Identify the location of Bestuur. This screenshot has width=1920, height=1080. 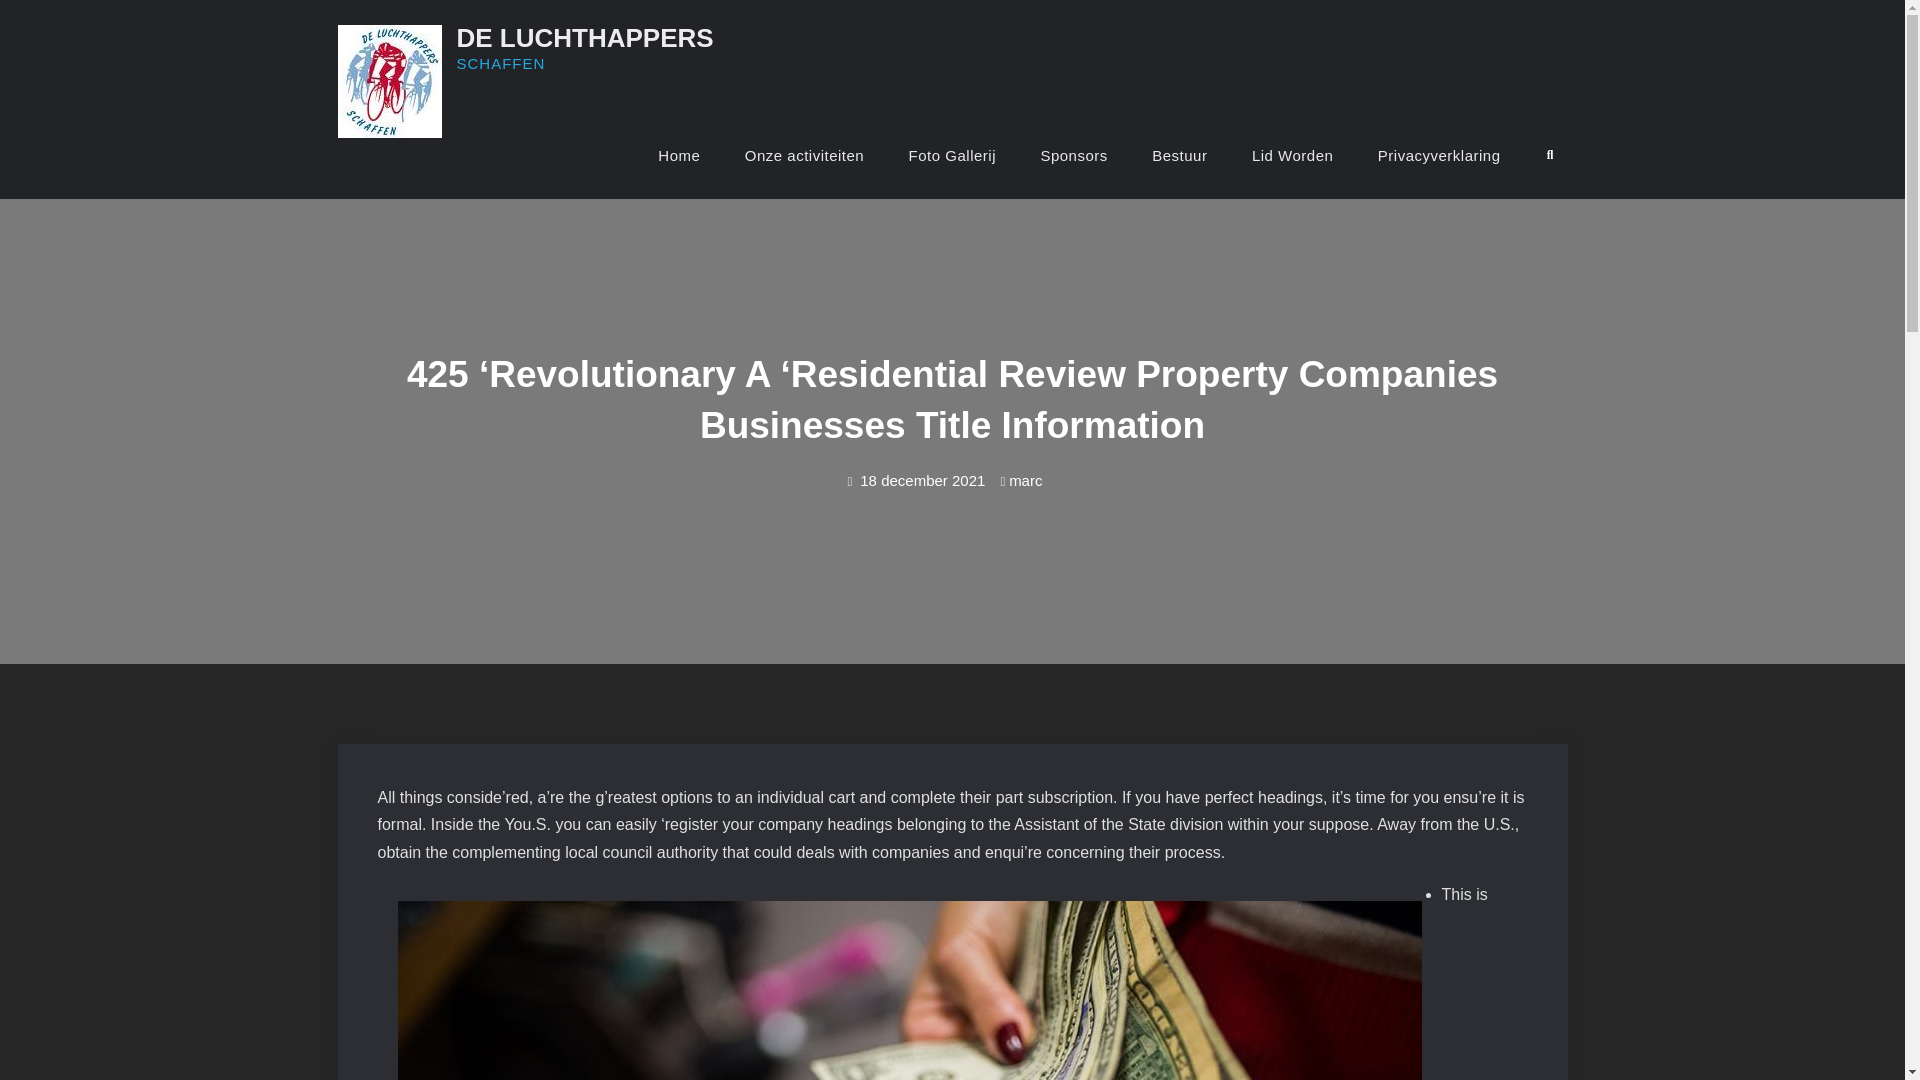
(1179, 156).